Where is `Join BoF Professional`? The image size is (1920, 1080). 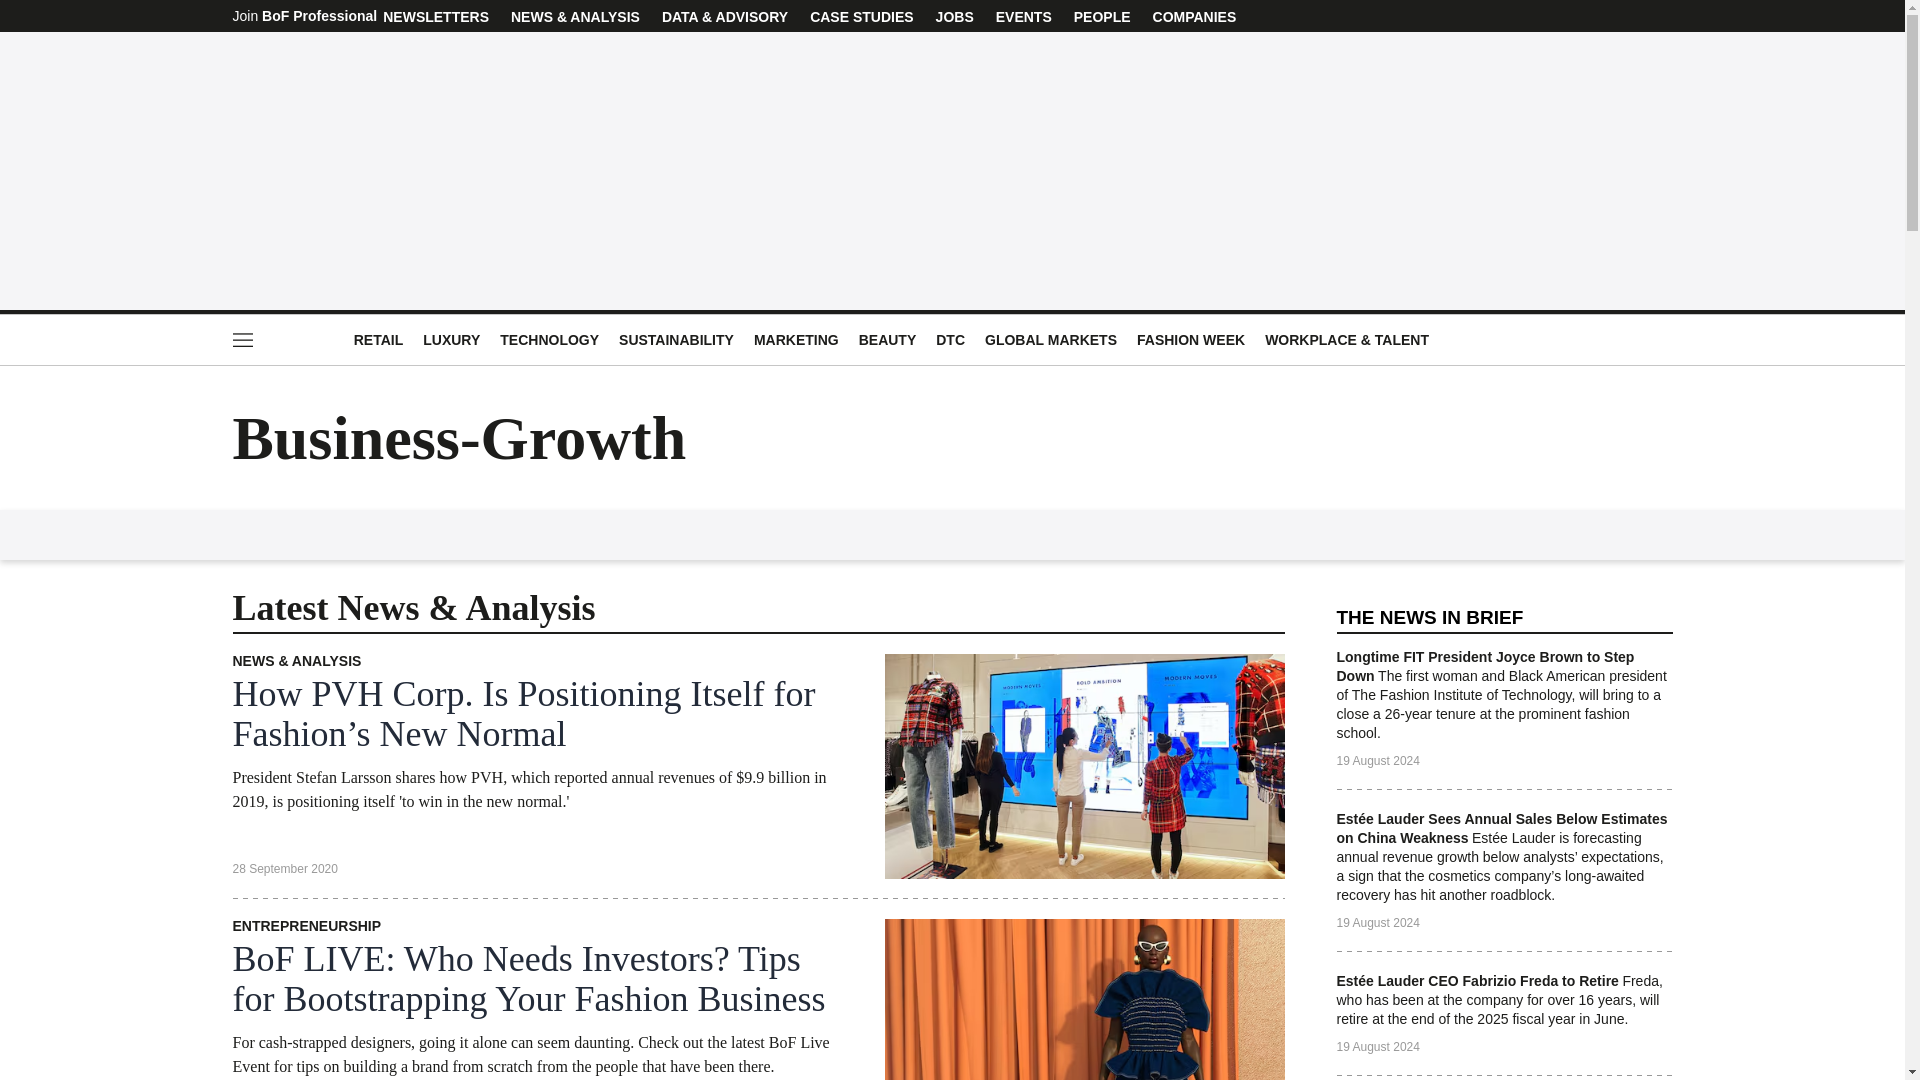
Join BoF Professional is located at coordinates (304, 16).